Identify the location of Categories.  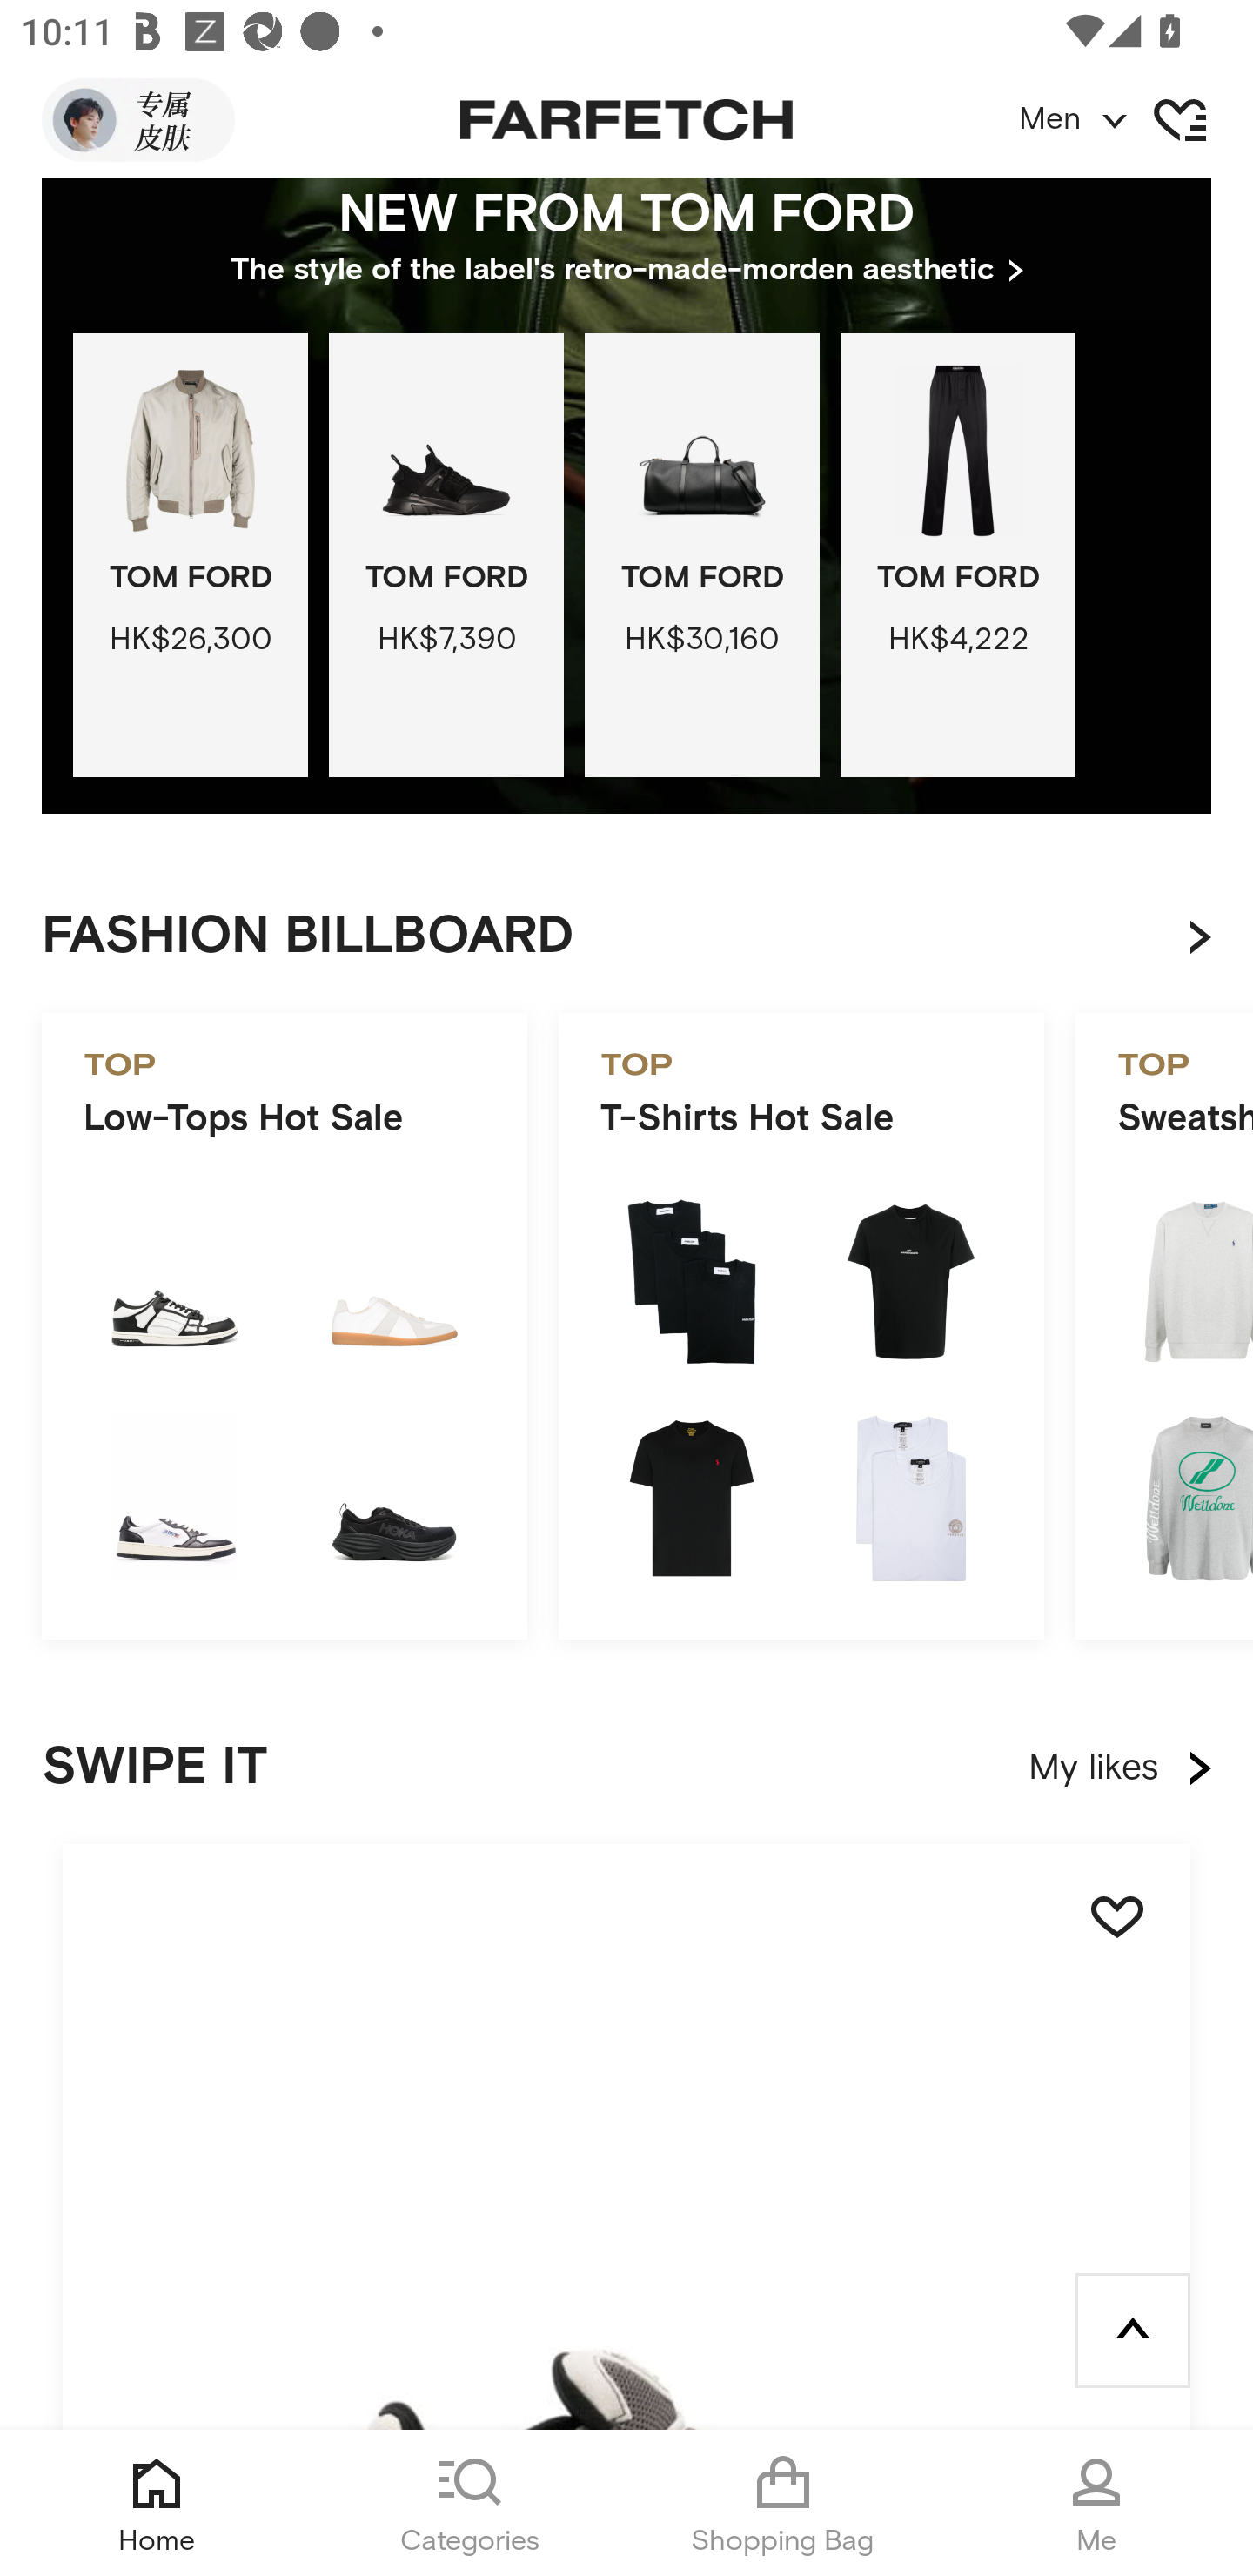
(470, 2503).